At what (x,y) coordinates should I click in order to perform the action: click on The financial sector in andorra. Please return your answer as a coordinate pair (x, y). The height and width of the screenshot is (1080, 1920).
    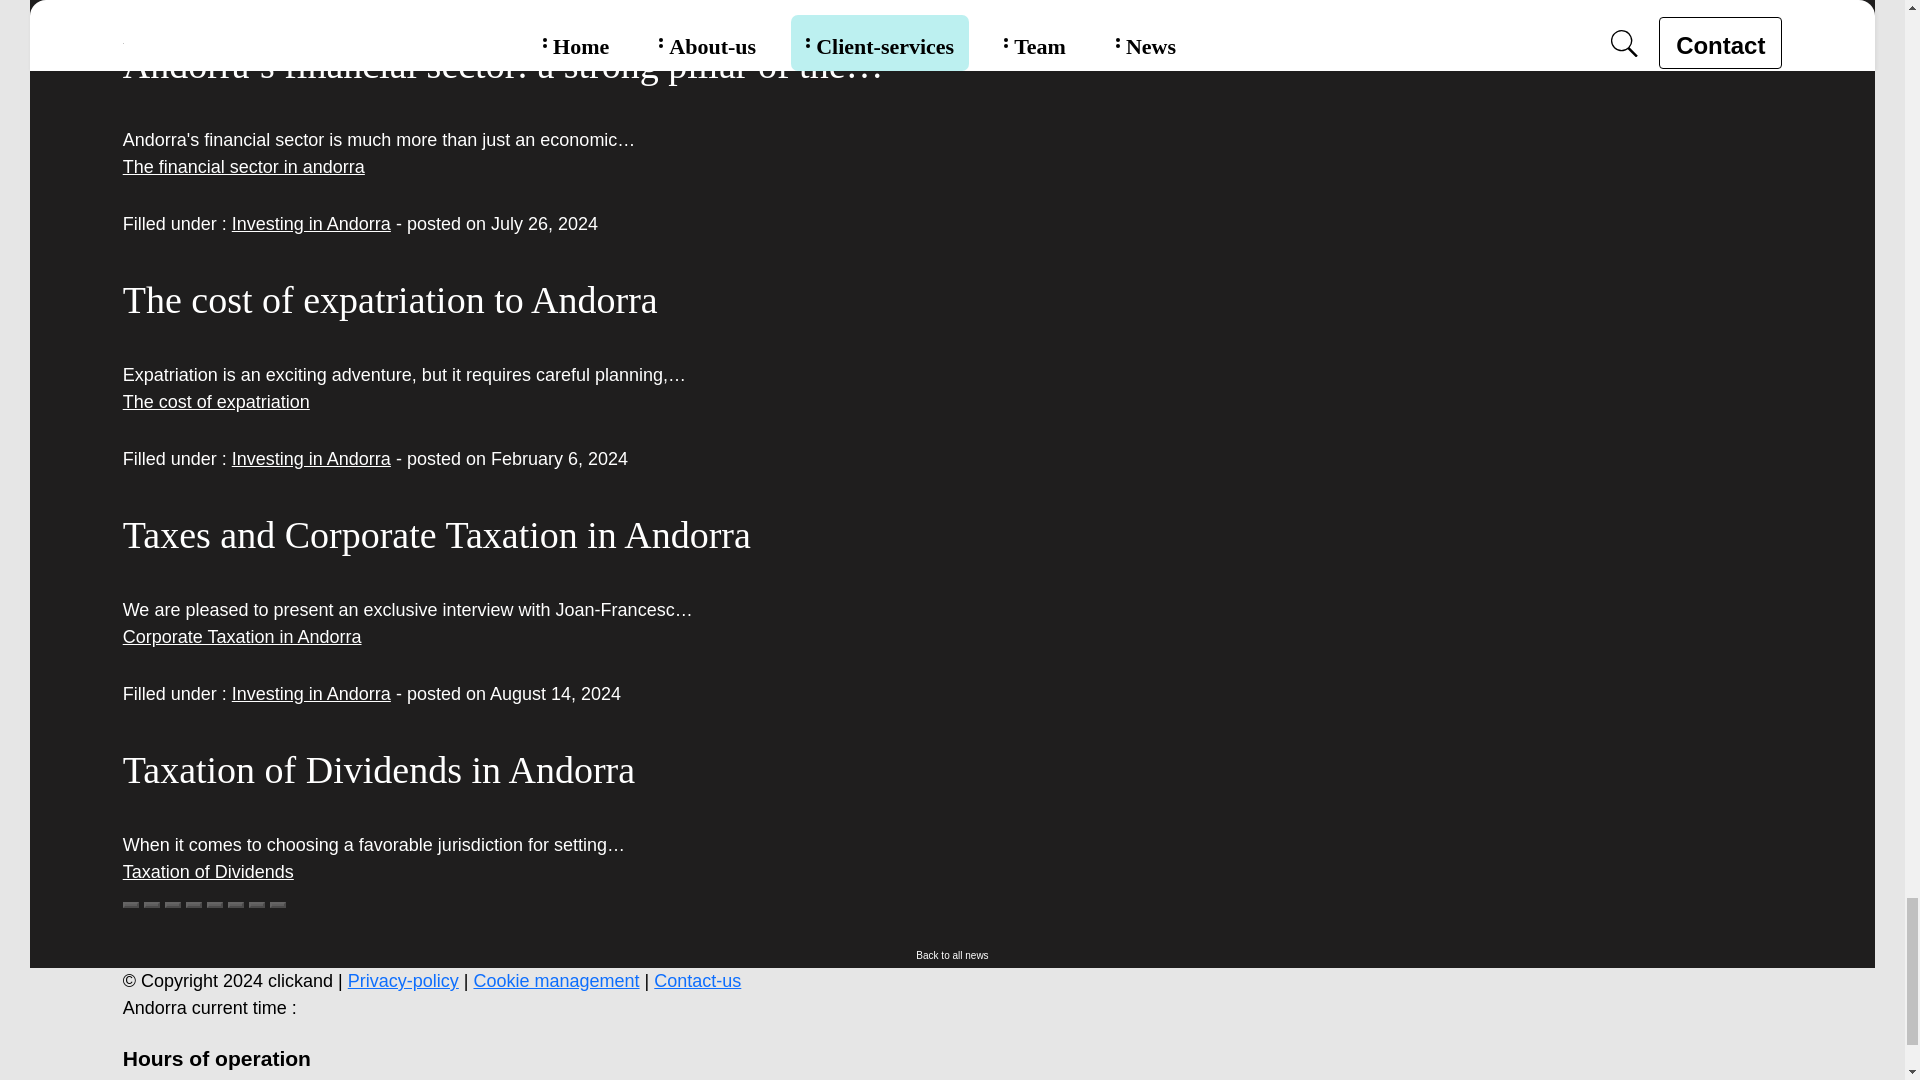
    Looking at the image, I should click on (243, 166).